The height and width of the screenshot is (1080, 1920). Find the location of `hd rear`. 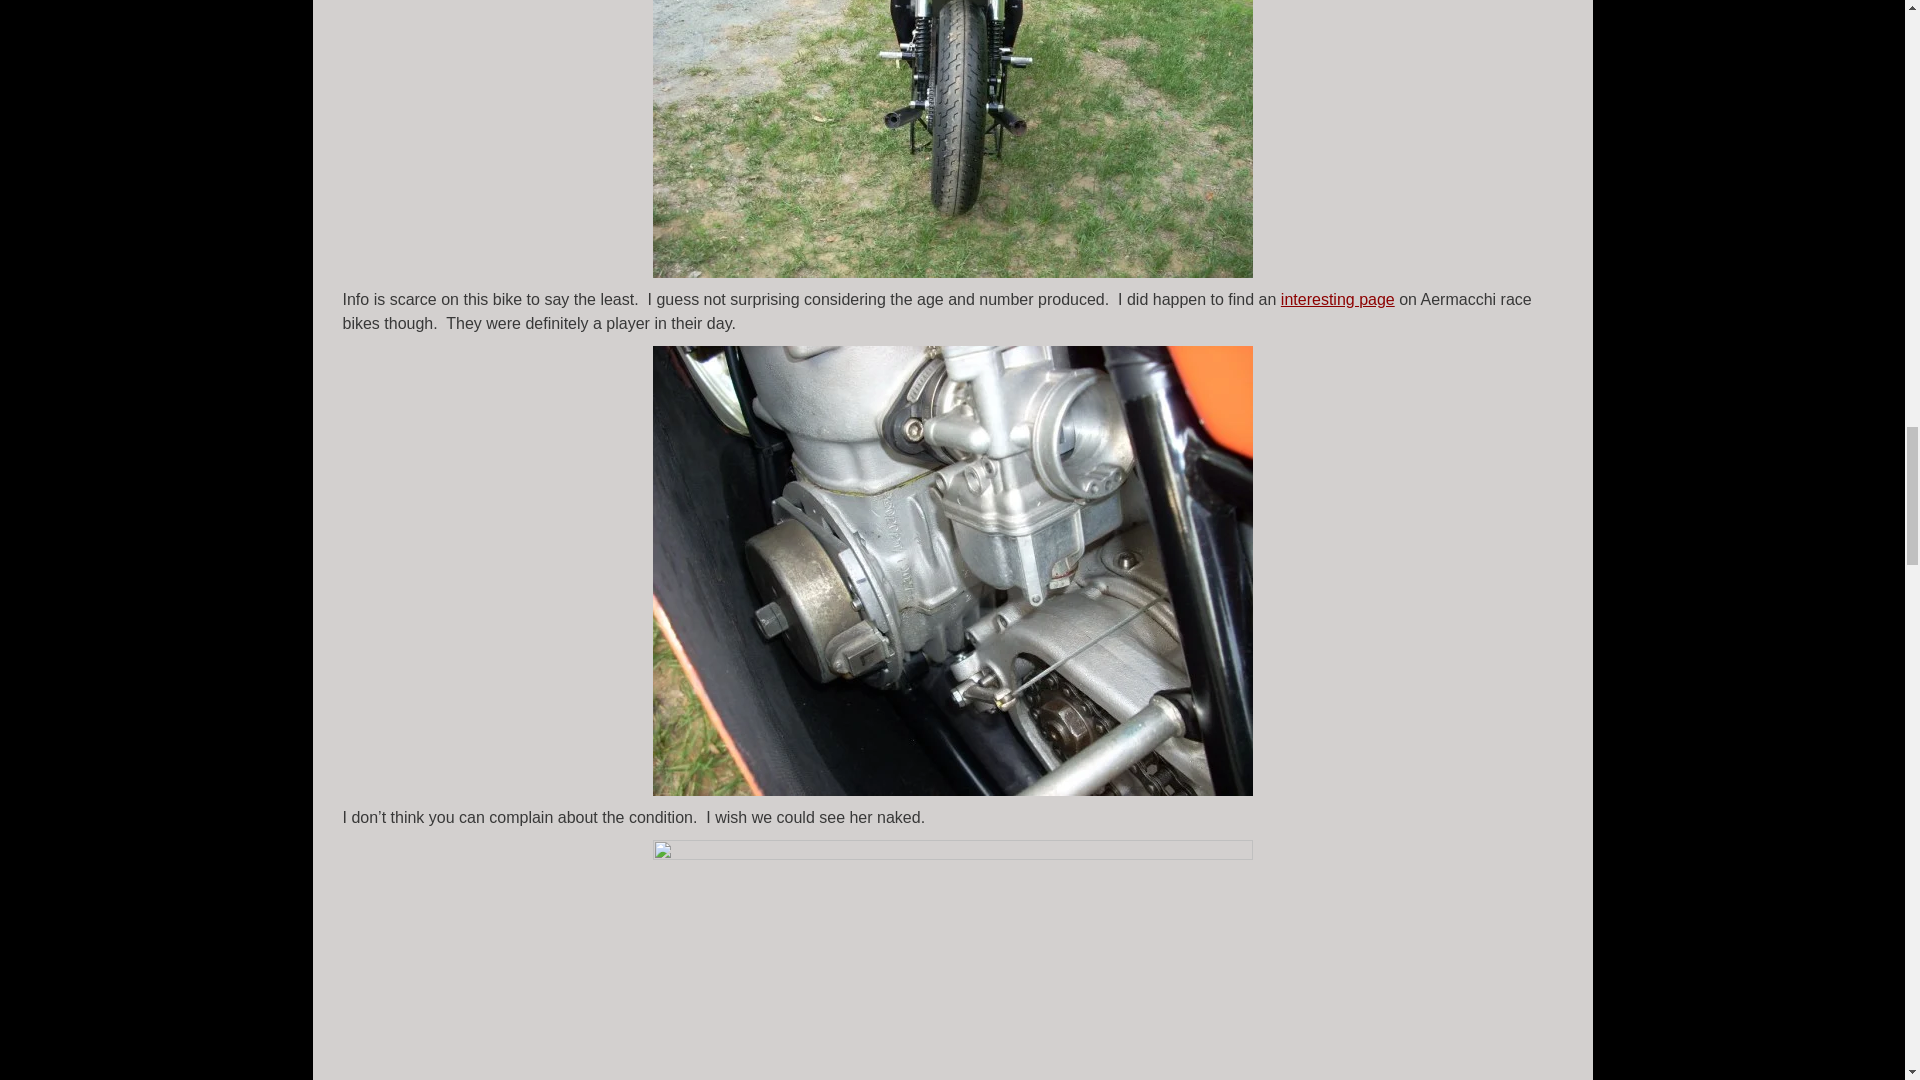

hd rear is located at coordinates (952, 138).